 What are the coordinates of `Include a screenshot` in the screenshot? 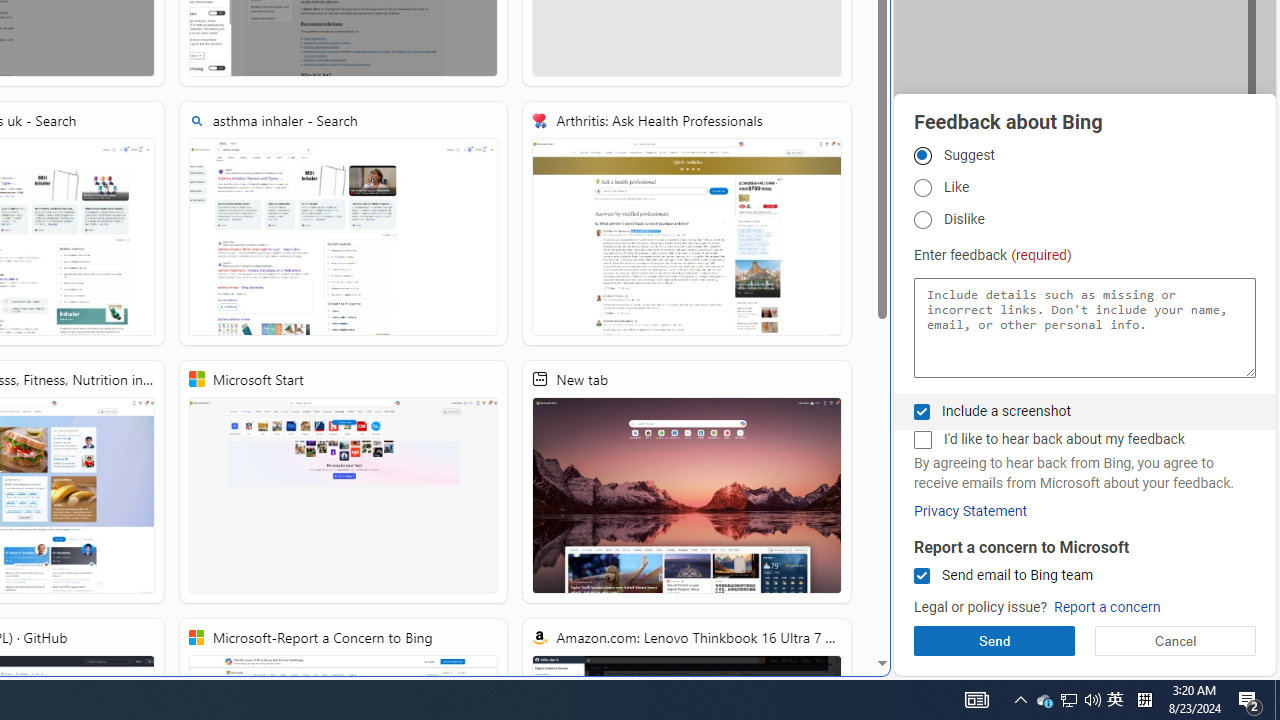 It's located at (922, 411).